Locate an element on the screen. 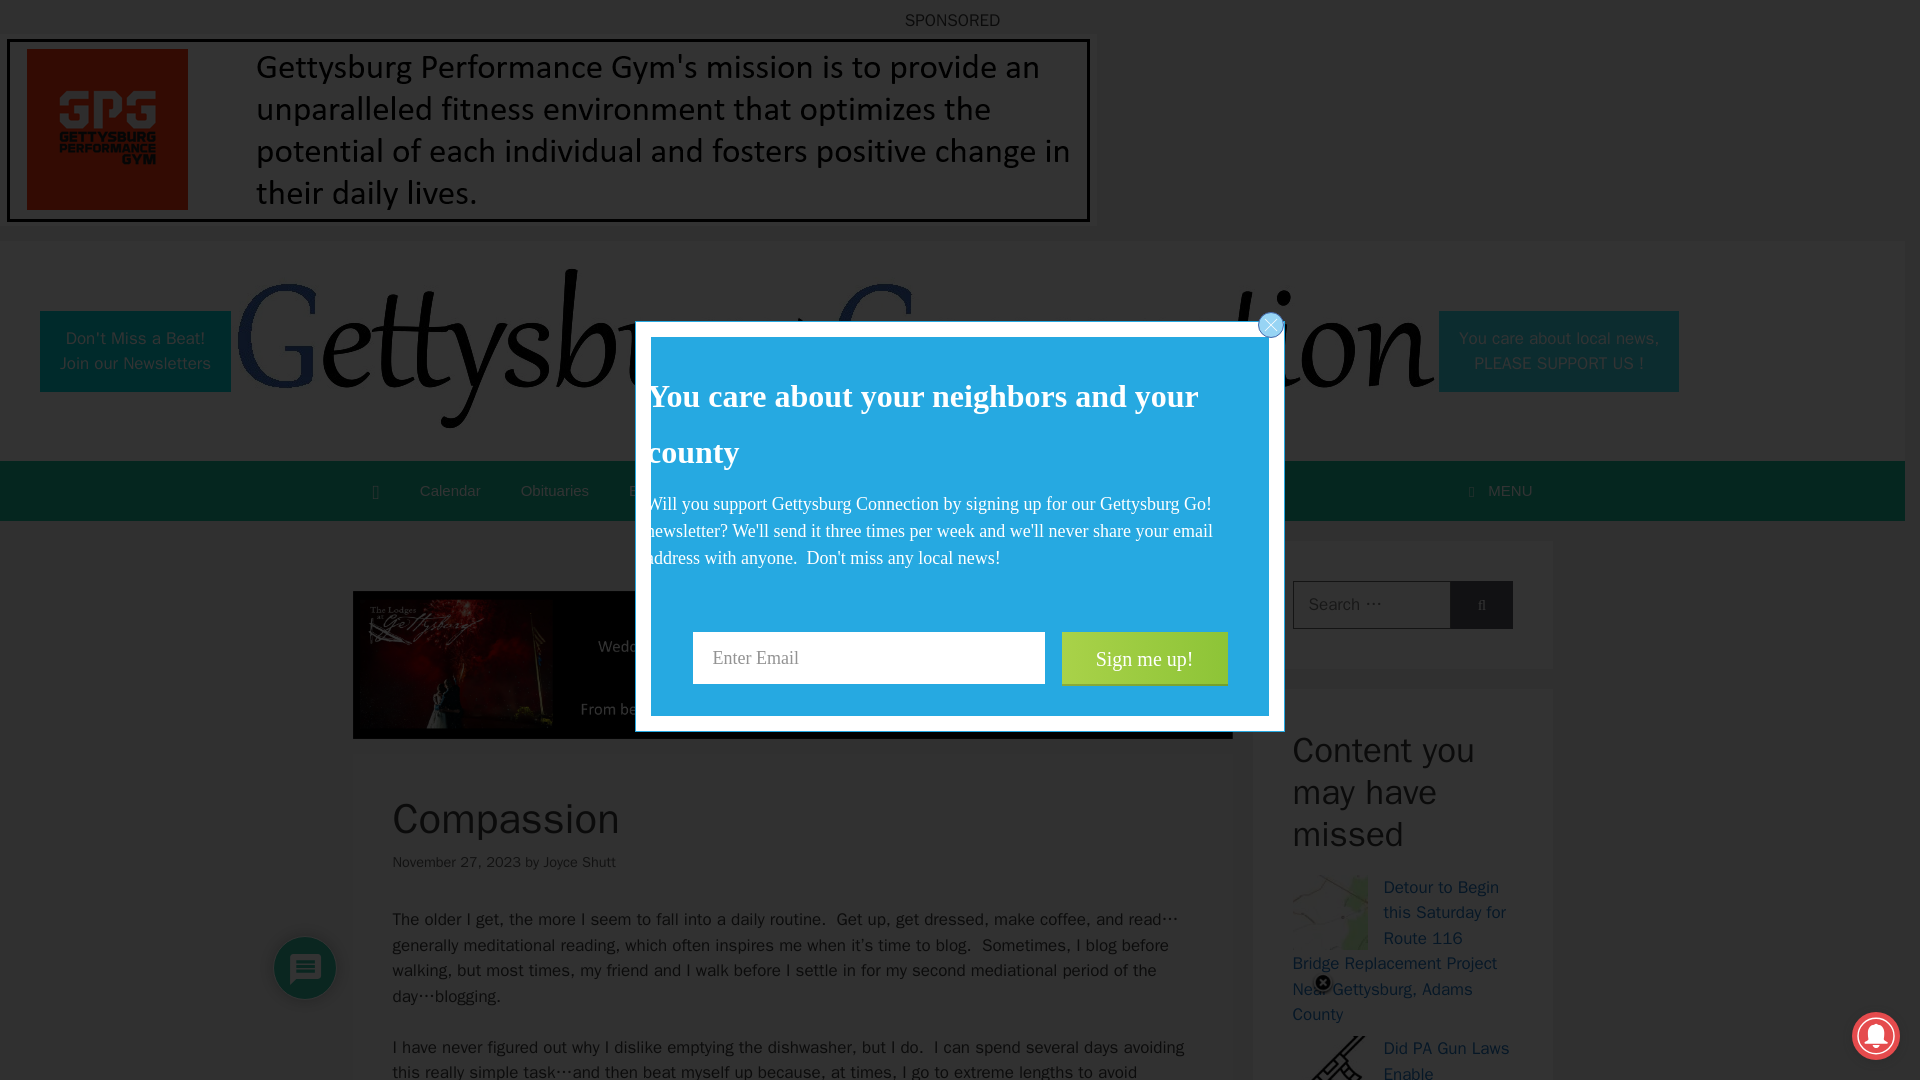  View all posts by Joyce Shutt is located at coordinates (554, 490).